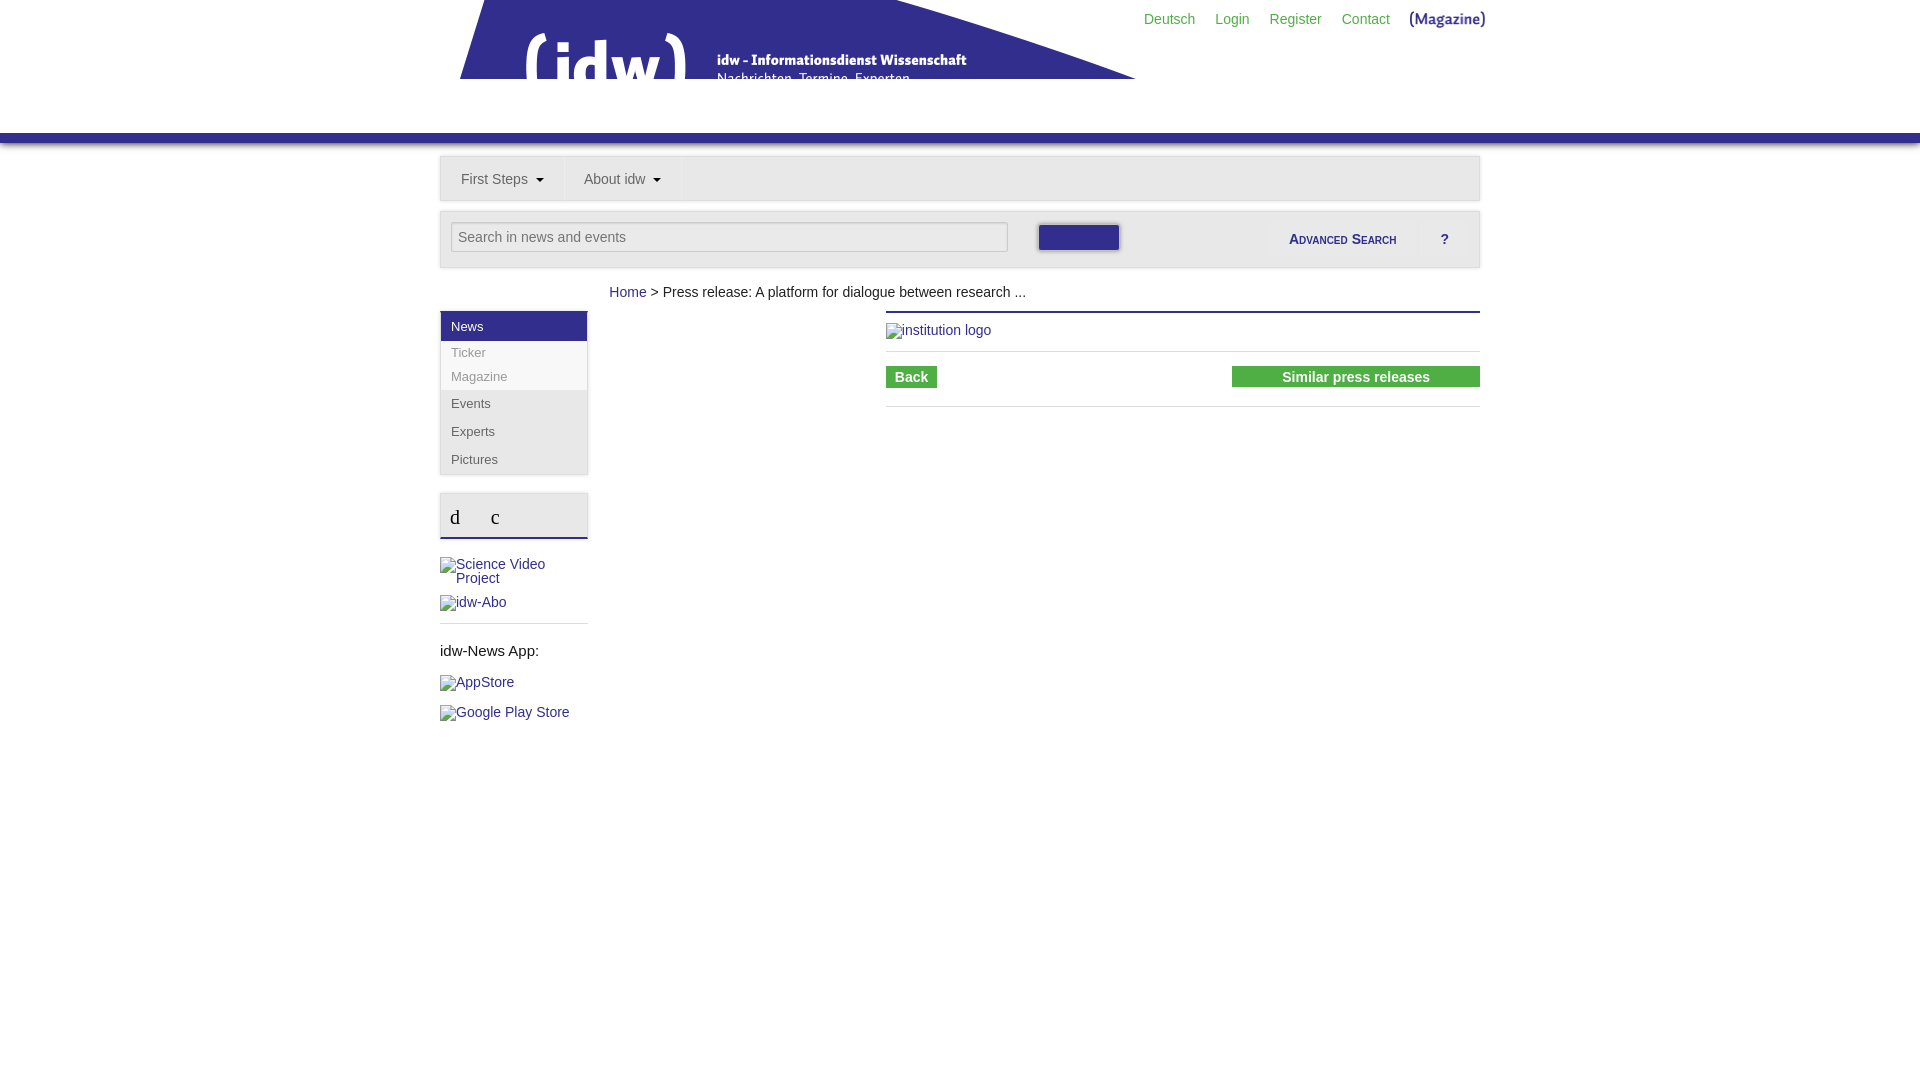 The width and height of the screenshot is (1920, 1080). What do you see at coordinates (514, 376) in the screenshot?
I see `Magazine` at bounding box center [514, 376].